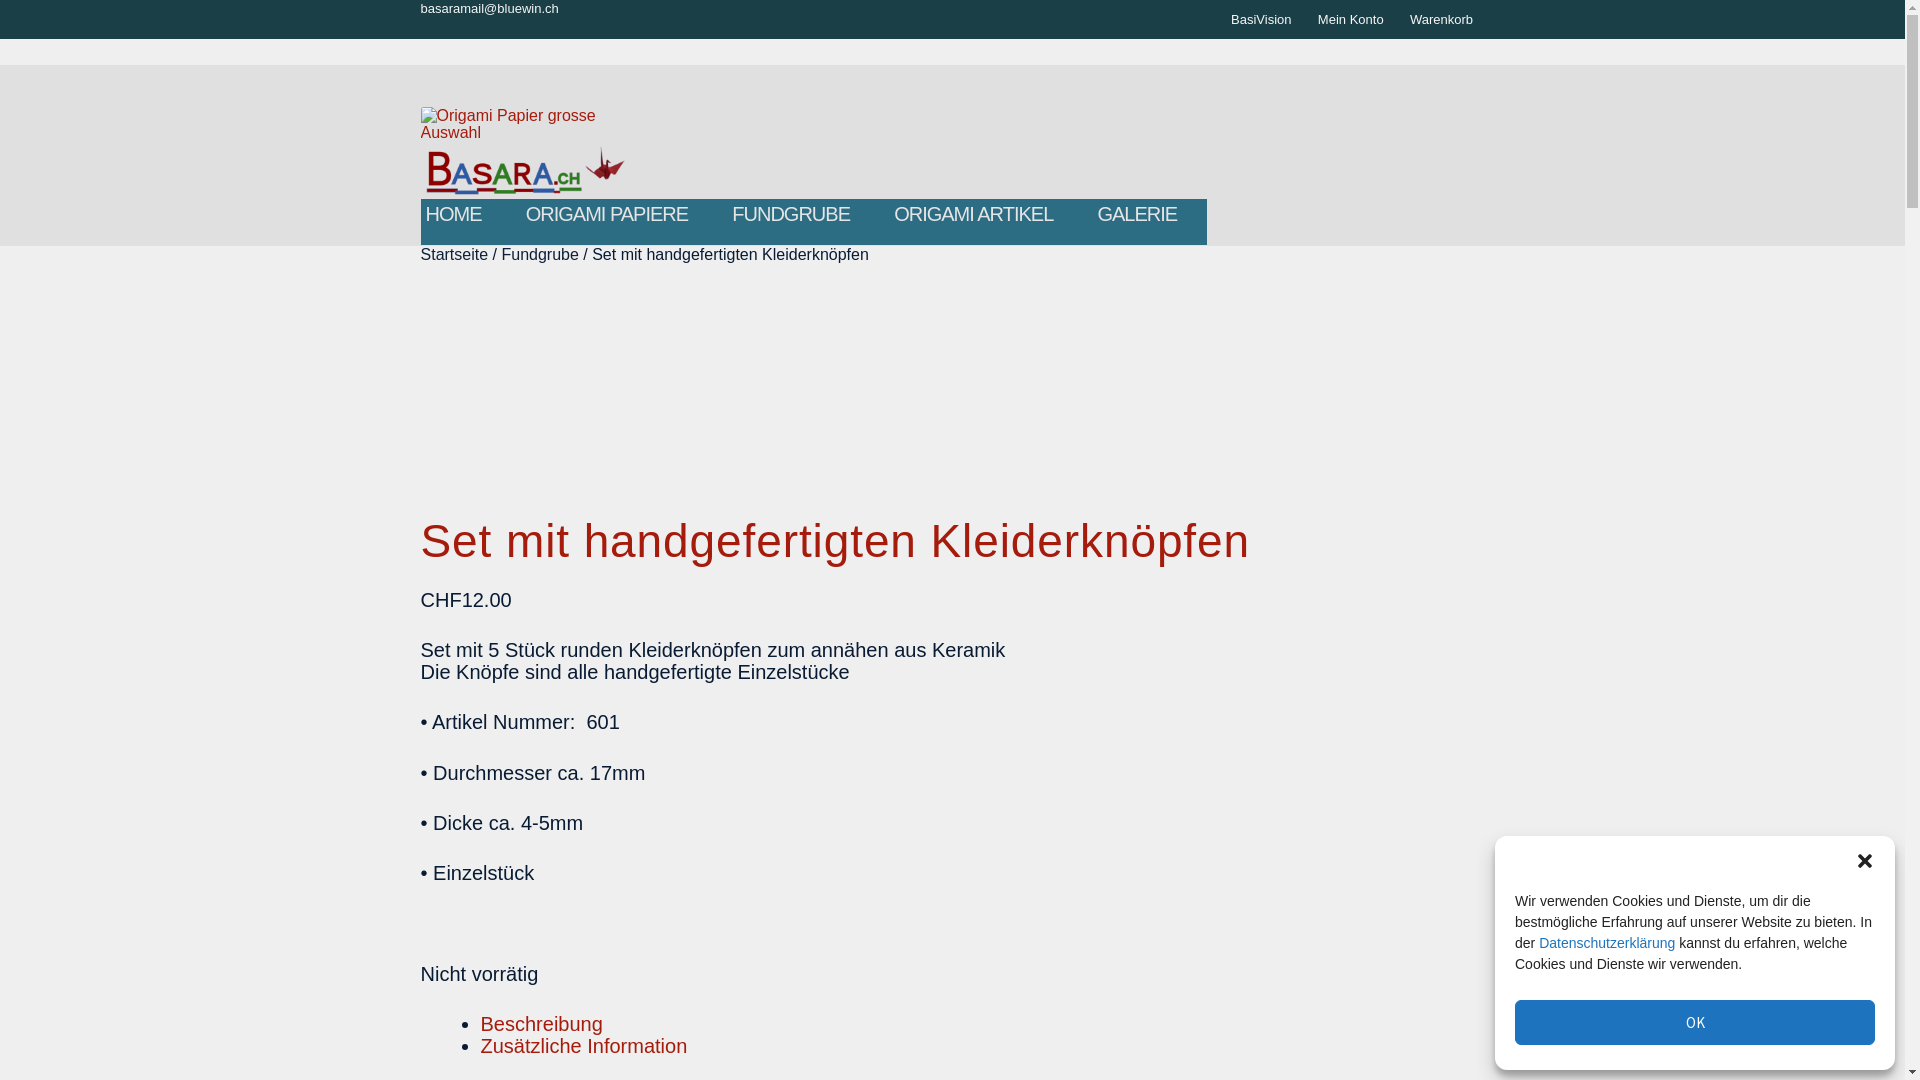  Describe the element at coordinates (1137, 214) in the screenshot. I see `GALERIE` at that location.